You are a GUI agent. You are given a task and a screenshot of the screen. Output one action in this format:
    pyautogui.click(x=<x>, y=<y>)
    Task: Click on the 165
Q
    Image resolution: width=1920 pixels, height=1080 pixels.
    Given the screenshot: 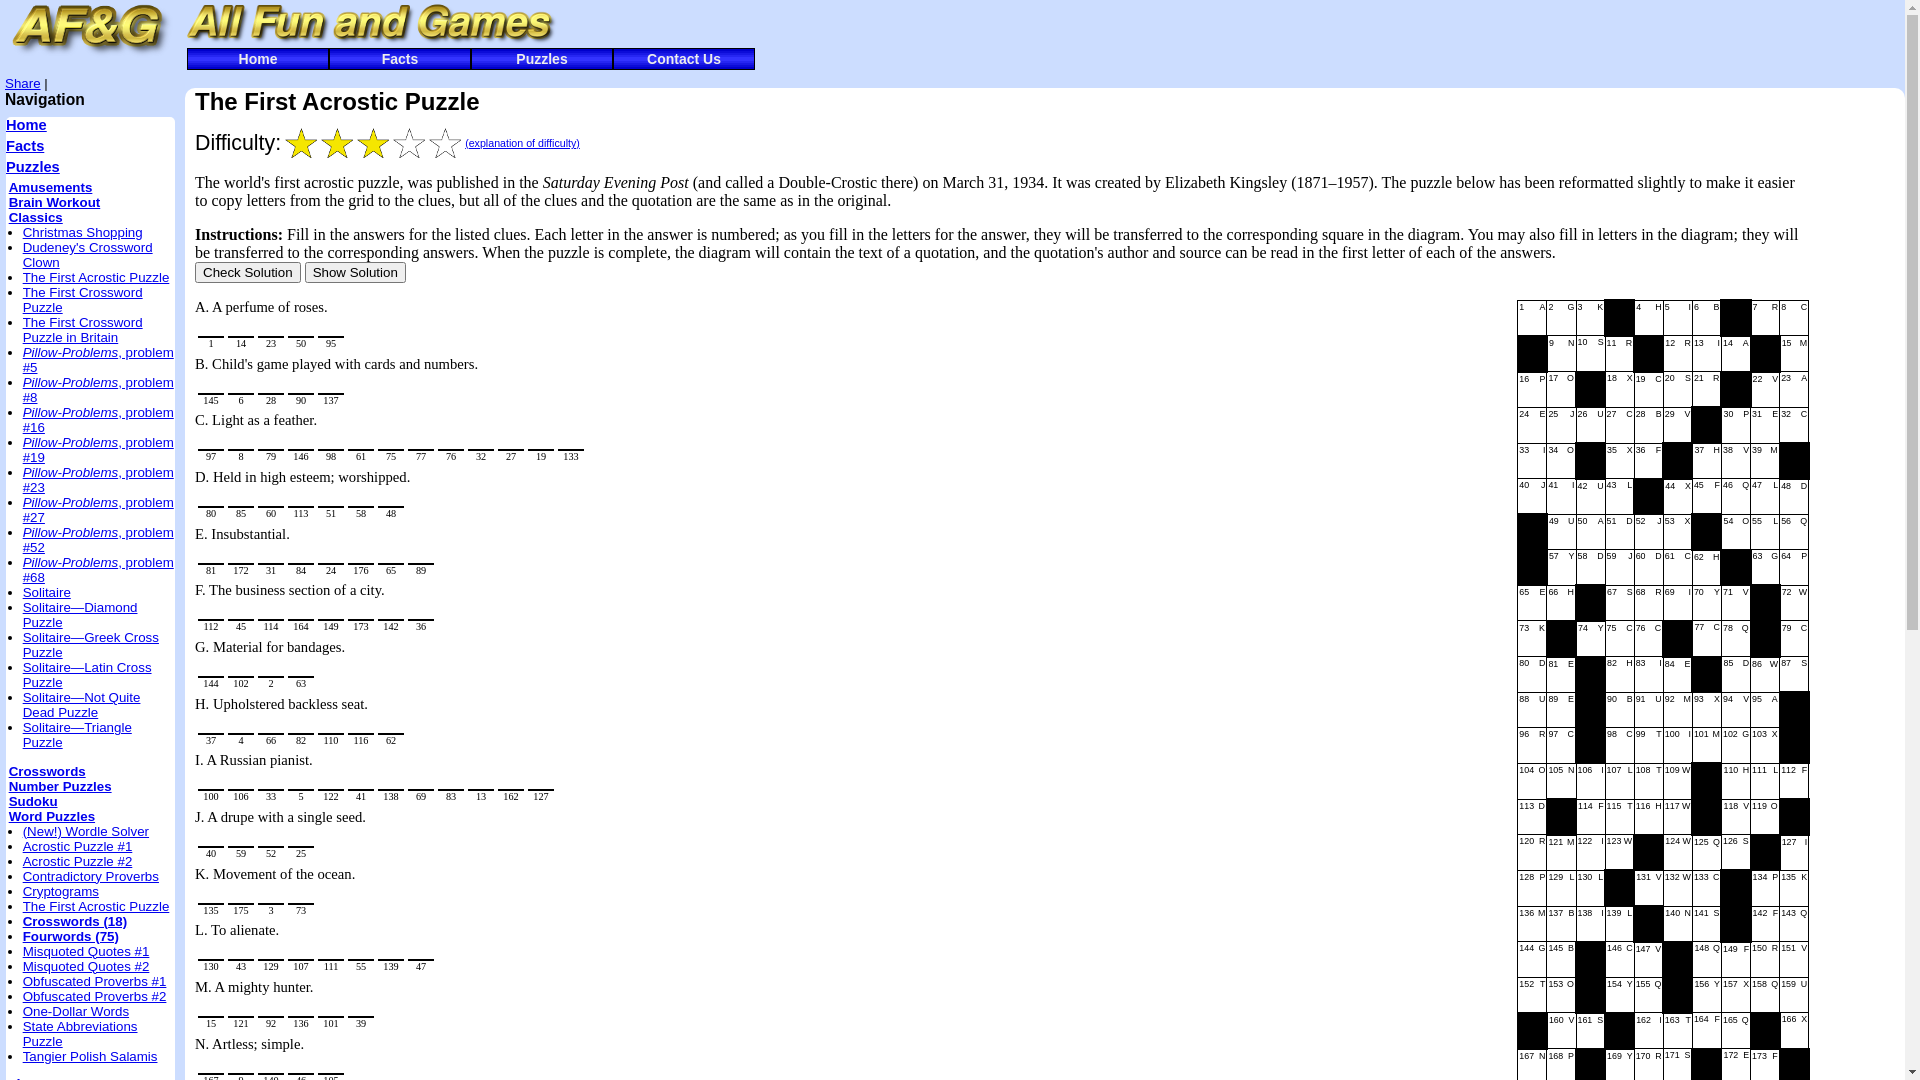 What is the action you would take?
    pyautogui.click(x=1736, y=1030)
    